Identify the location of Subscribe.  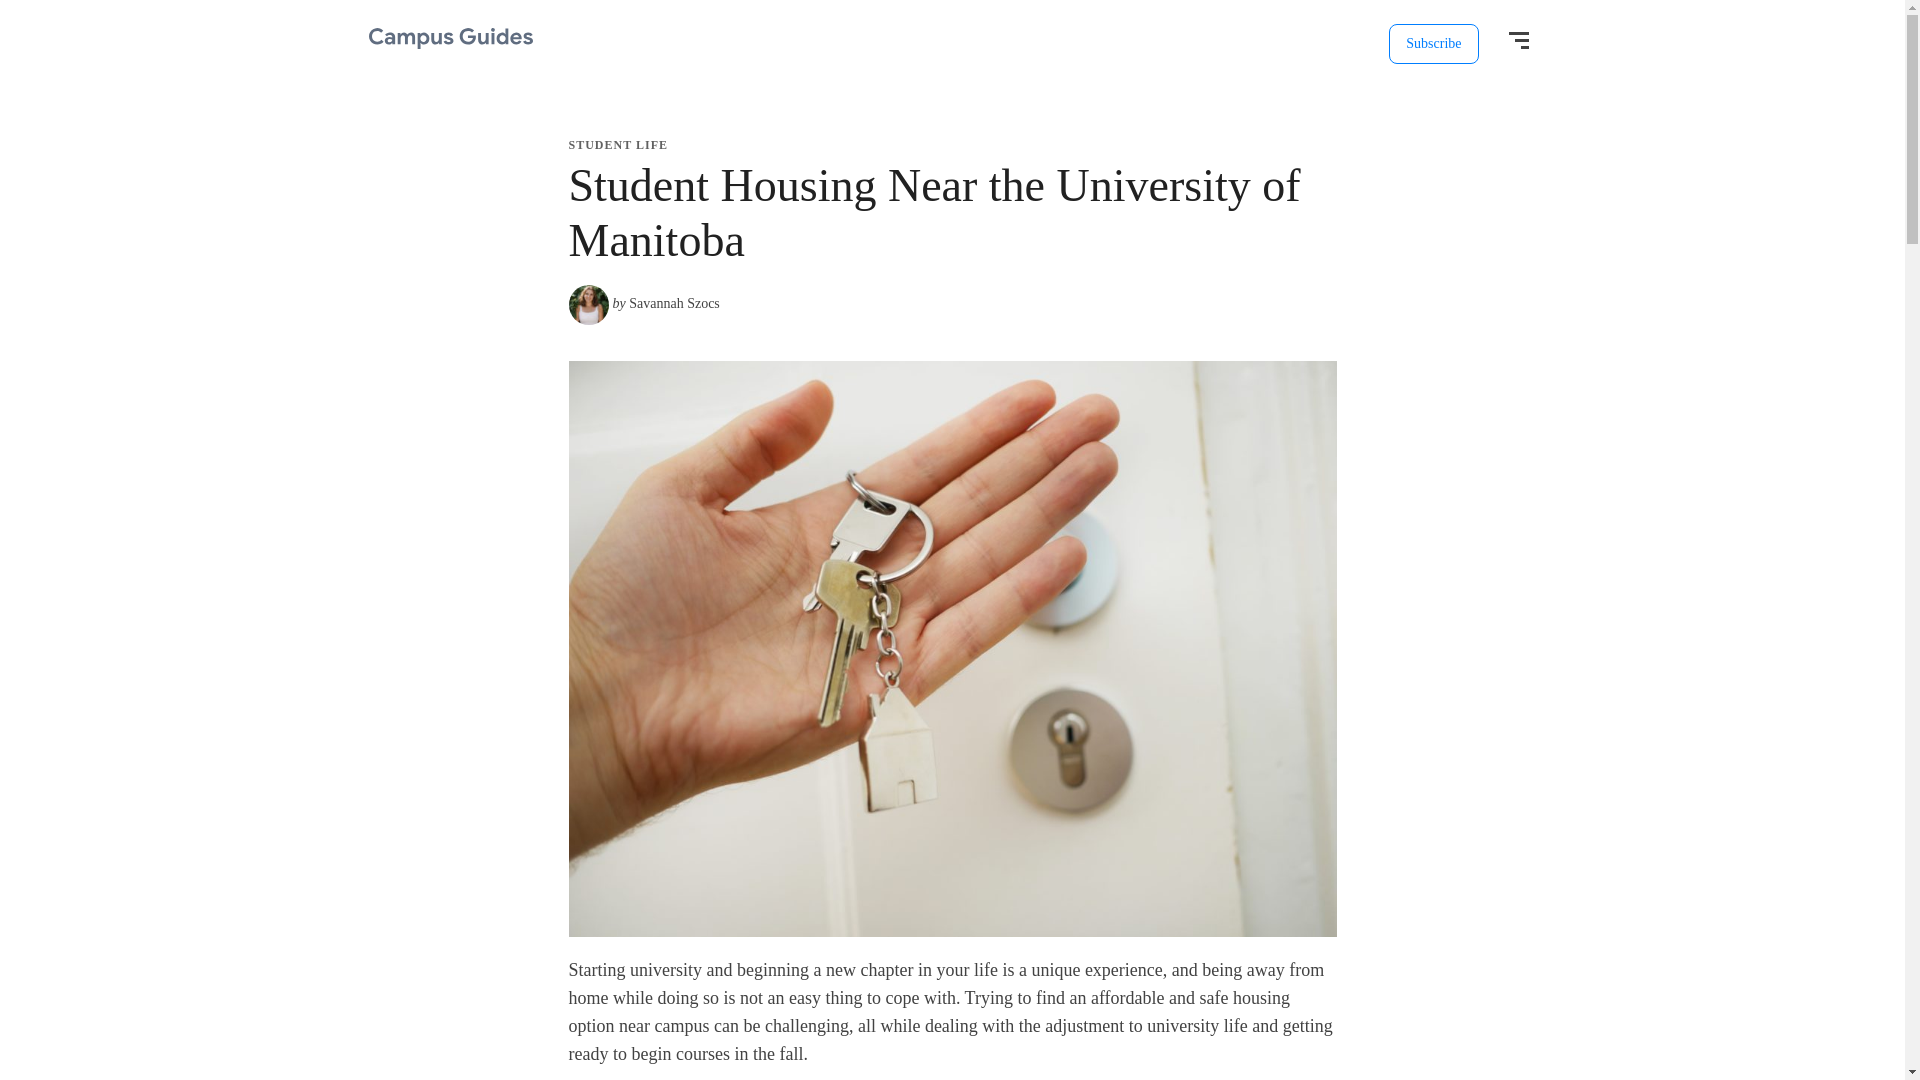
(1433, 43).